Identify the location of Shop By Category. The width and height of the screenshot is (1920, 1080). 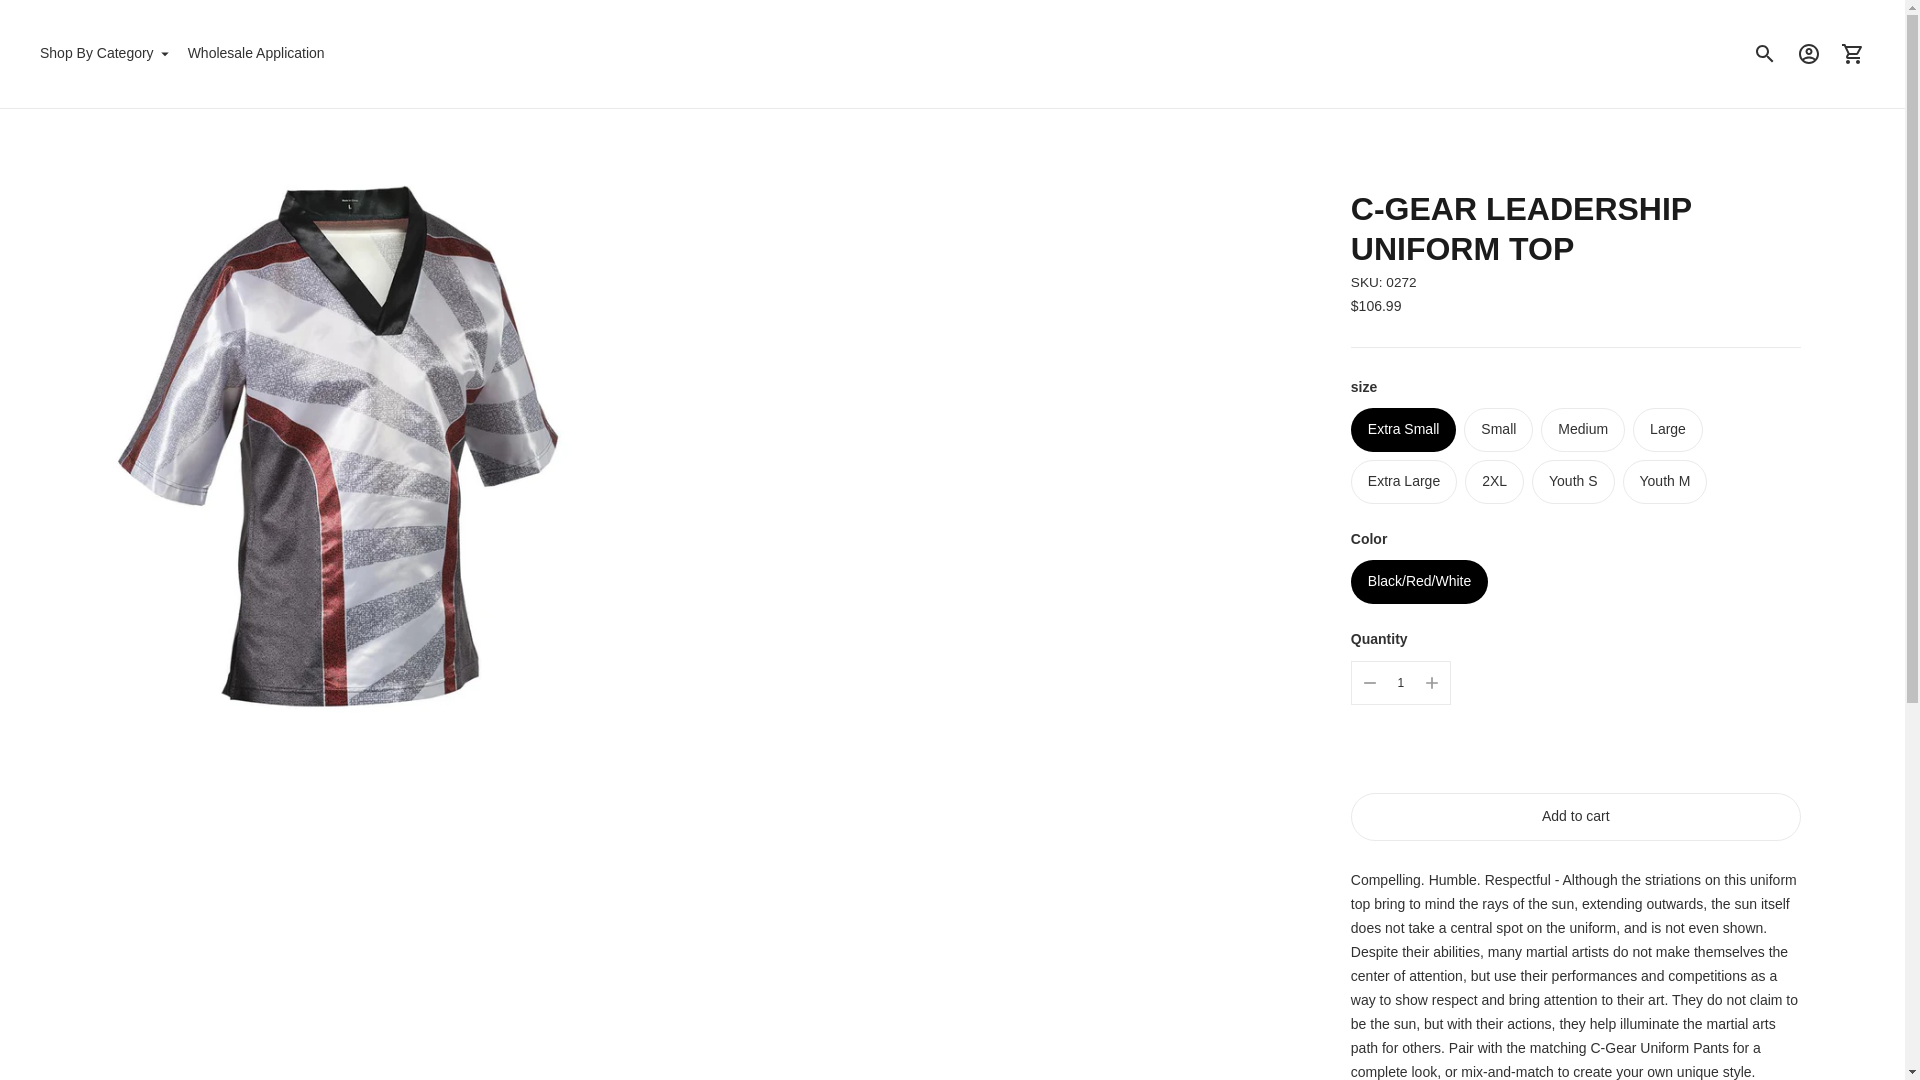
(104, 54).